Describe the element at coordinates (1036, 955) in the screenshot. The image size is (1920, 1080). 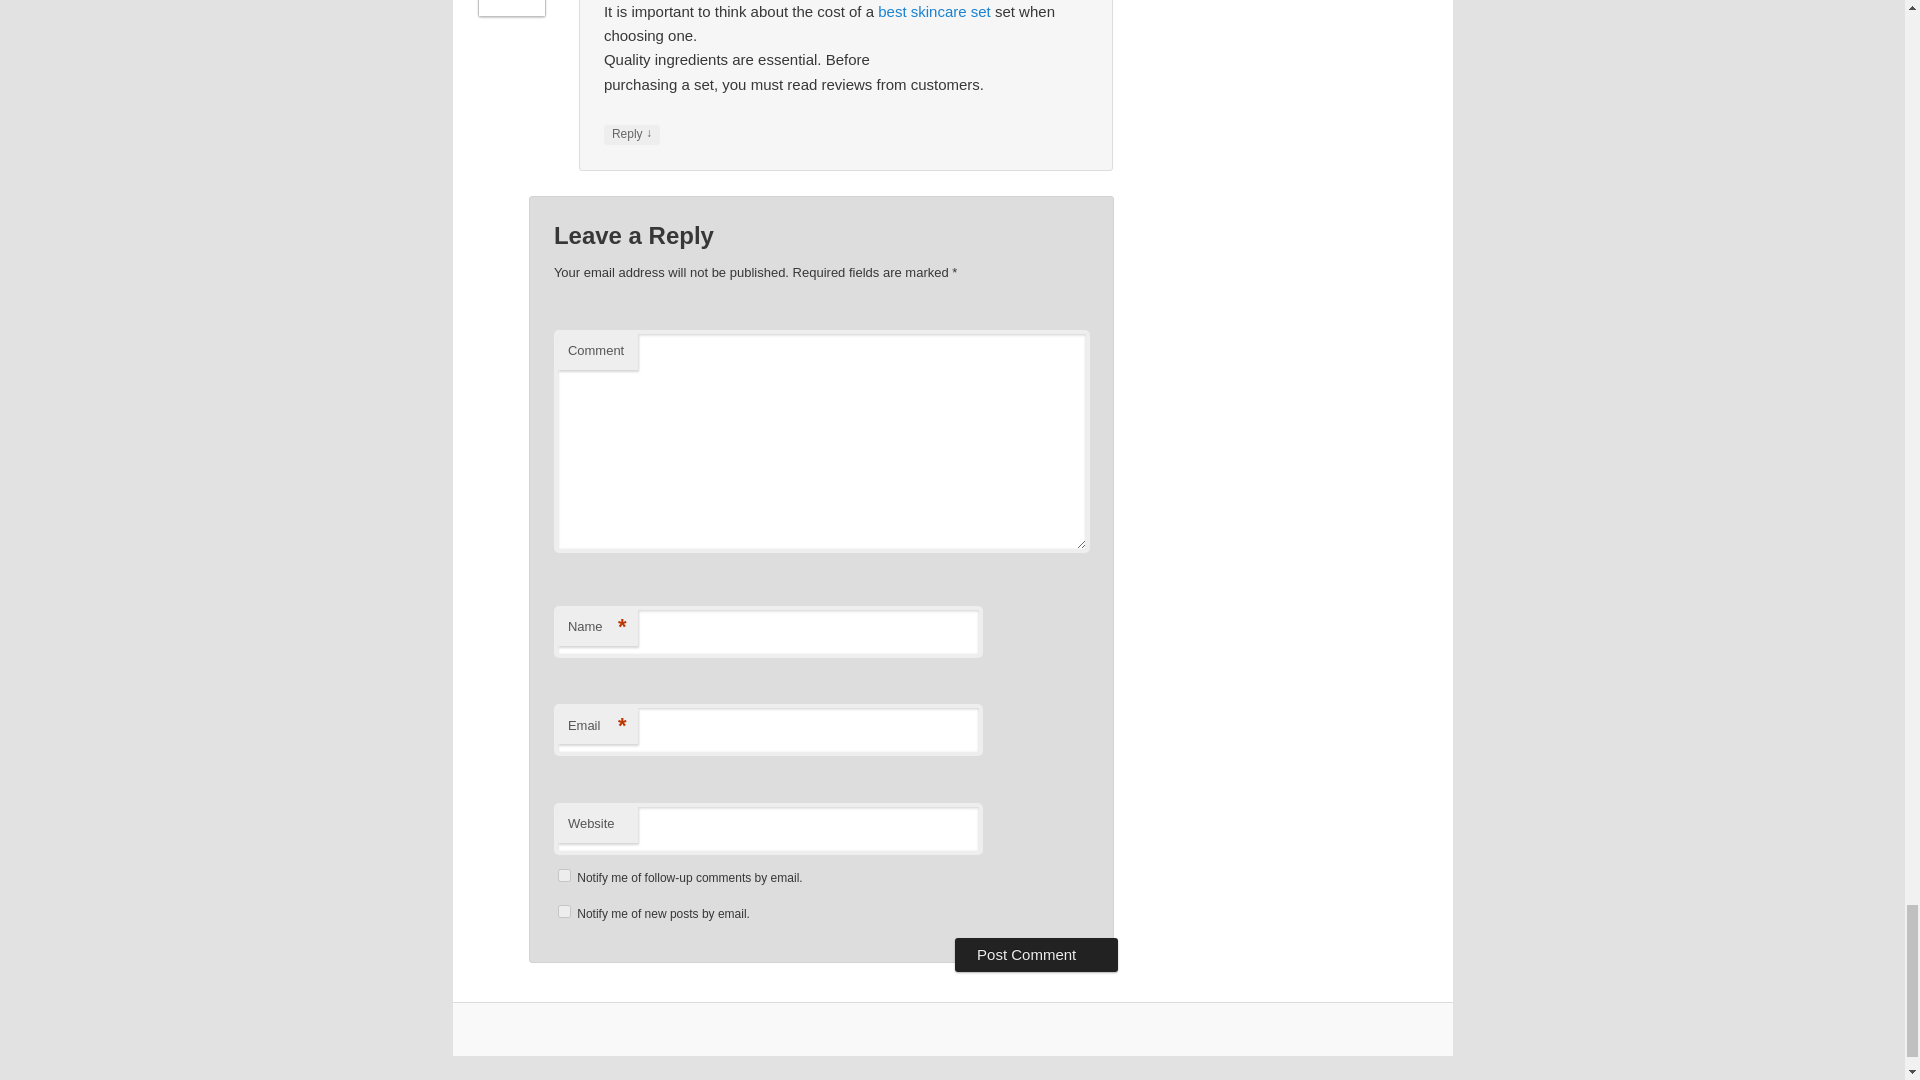
I see `Post Comment` at that location.